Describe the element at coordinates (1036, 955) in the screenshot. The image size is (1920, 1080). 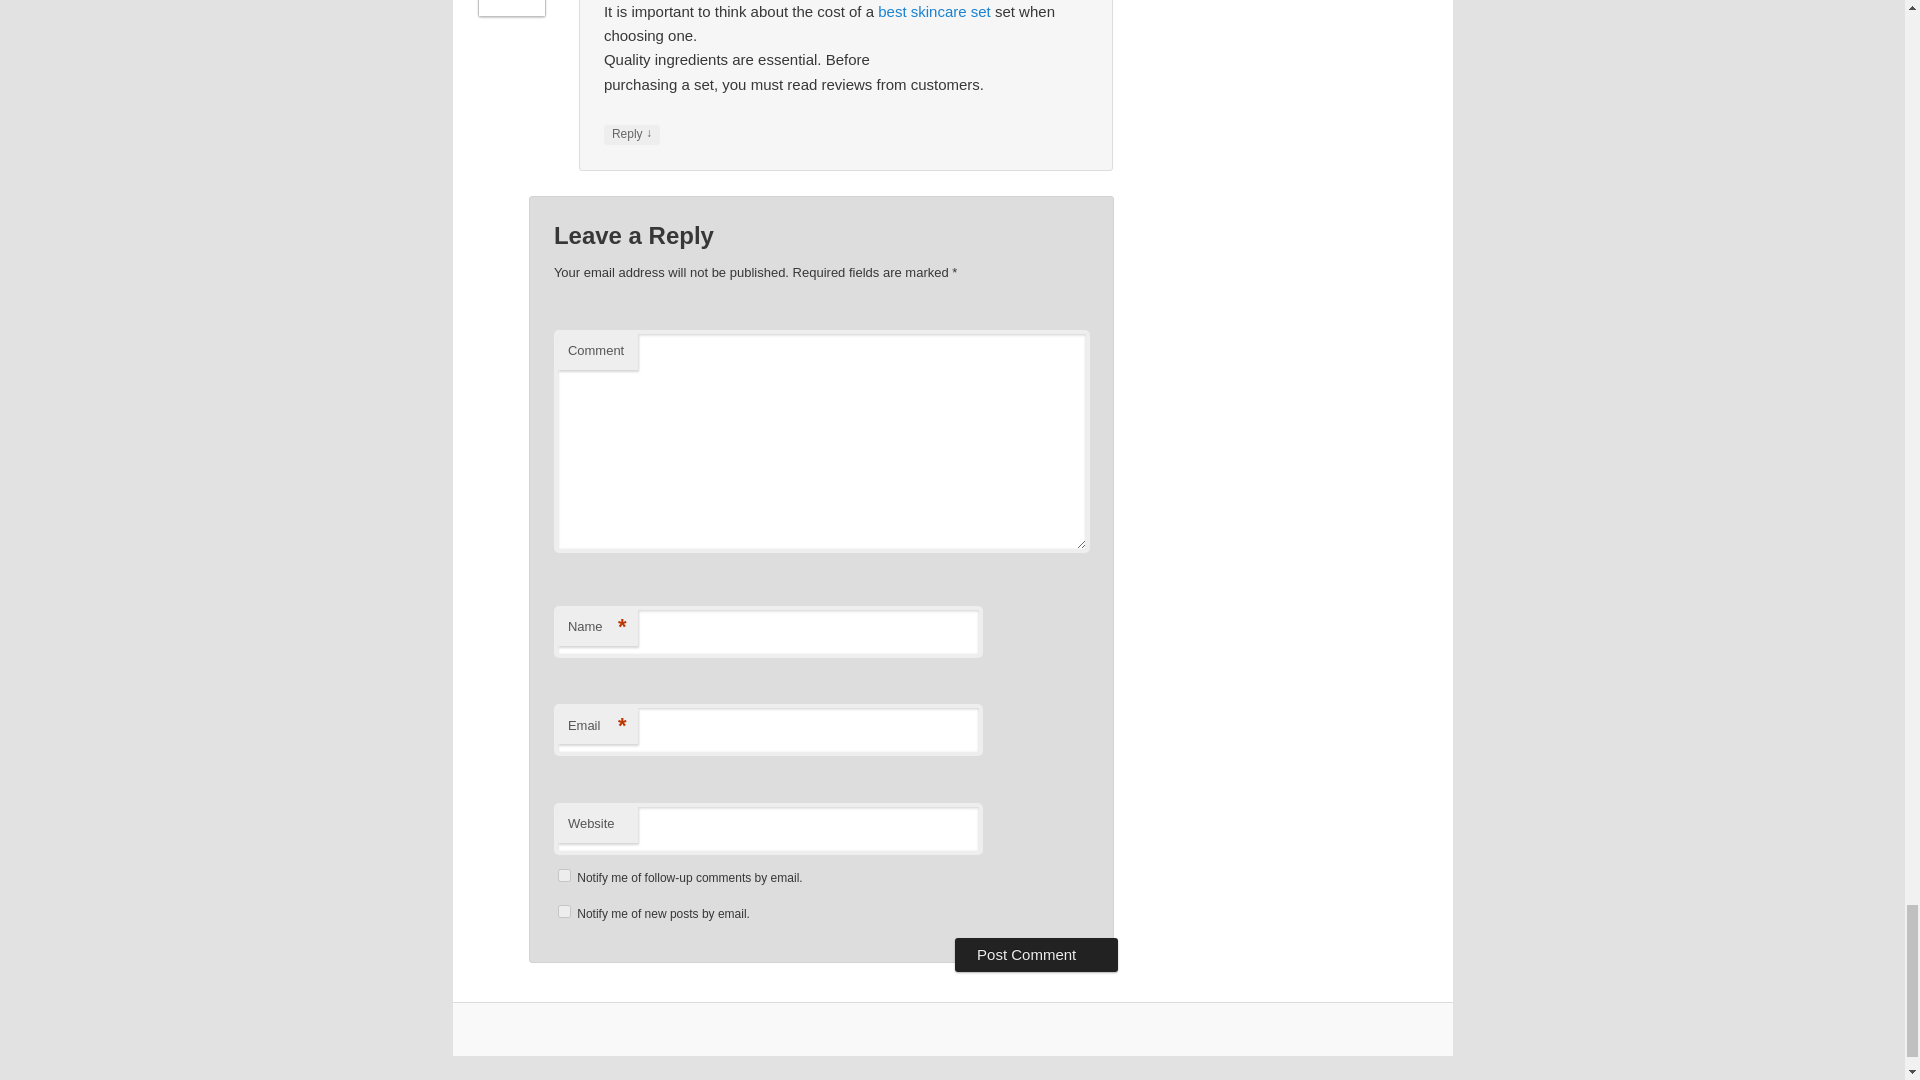
I see `Post Comment` at that location.